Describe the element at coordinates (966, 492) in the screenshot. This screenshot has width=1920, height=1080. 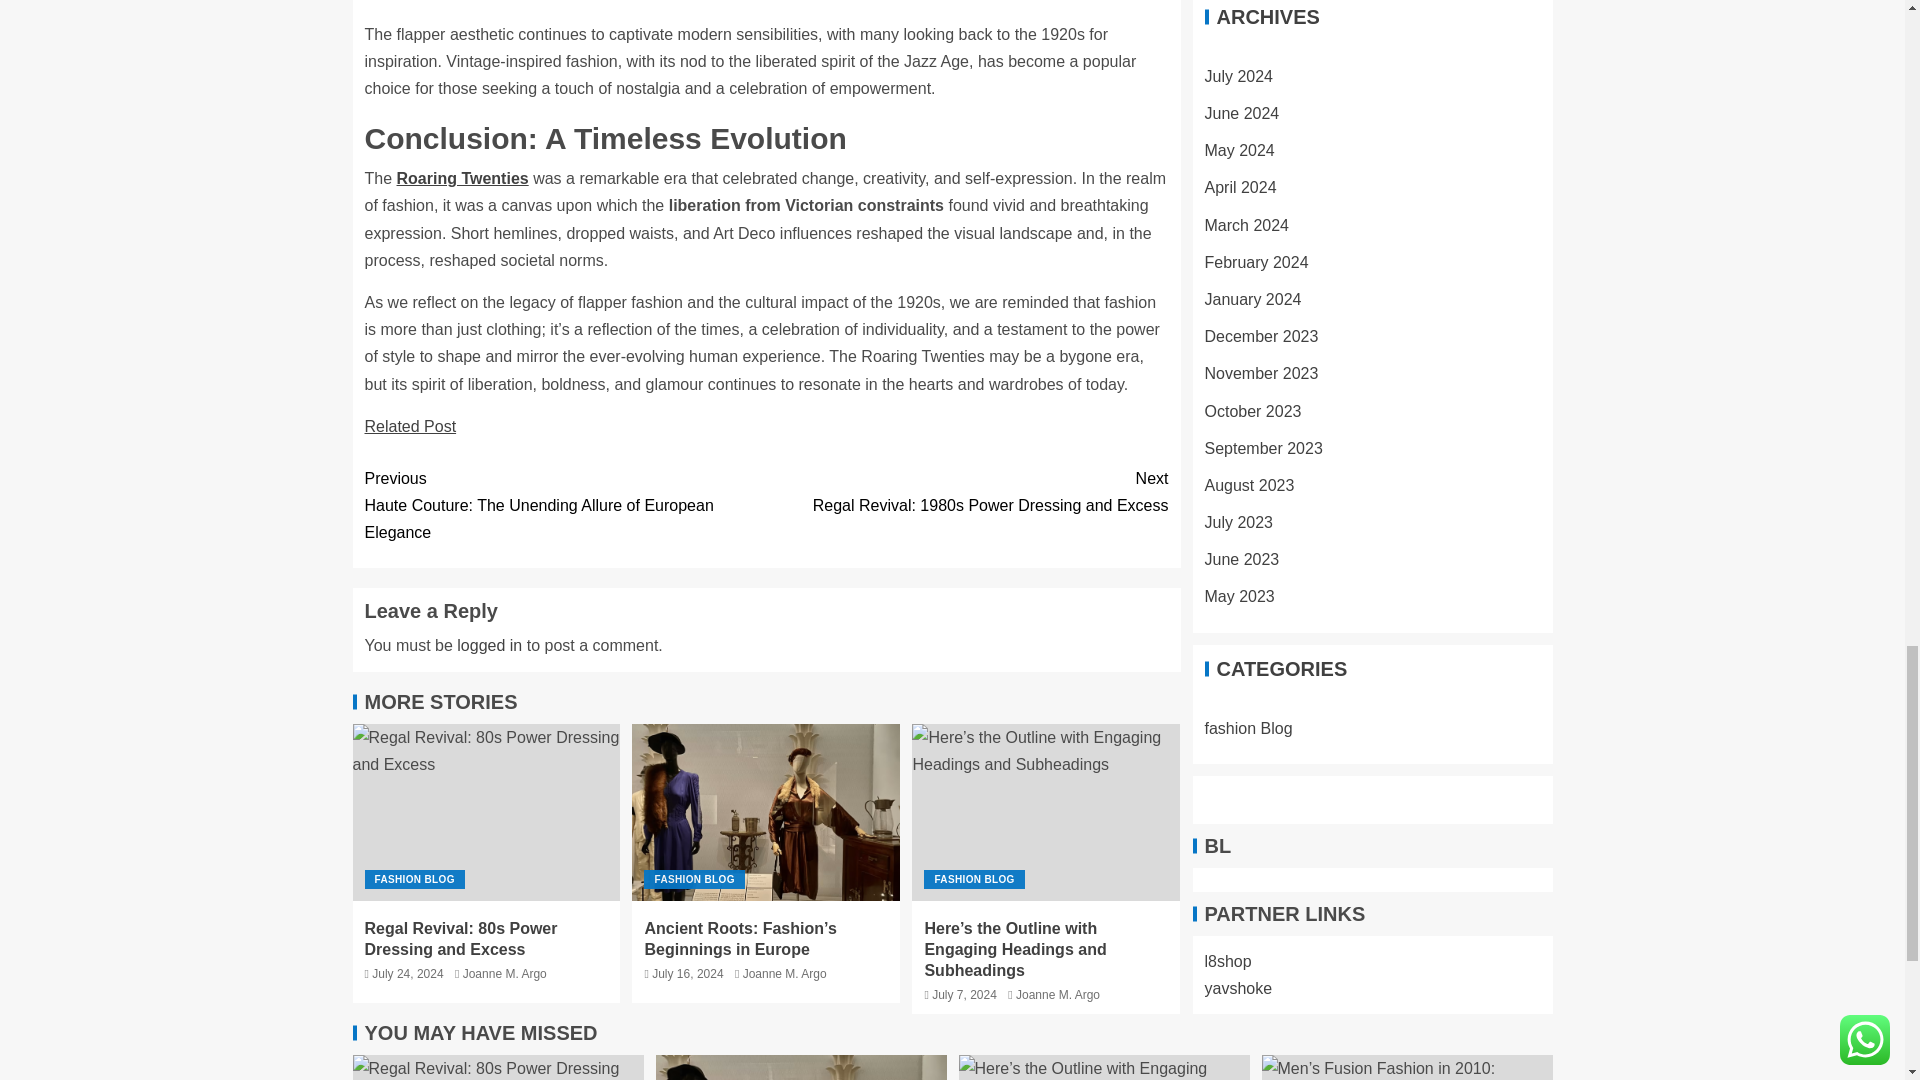
I see `Related Post` at that location.